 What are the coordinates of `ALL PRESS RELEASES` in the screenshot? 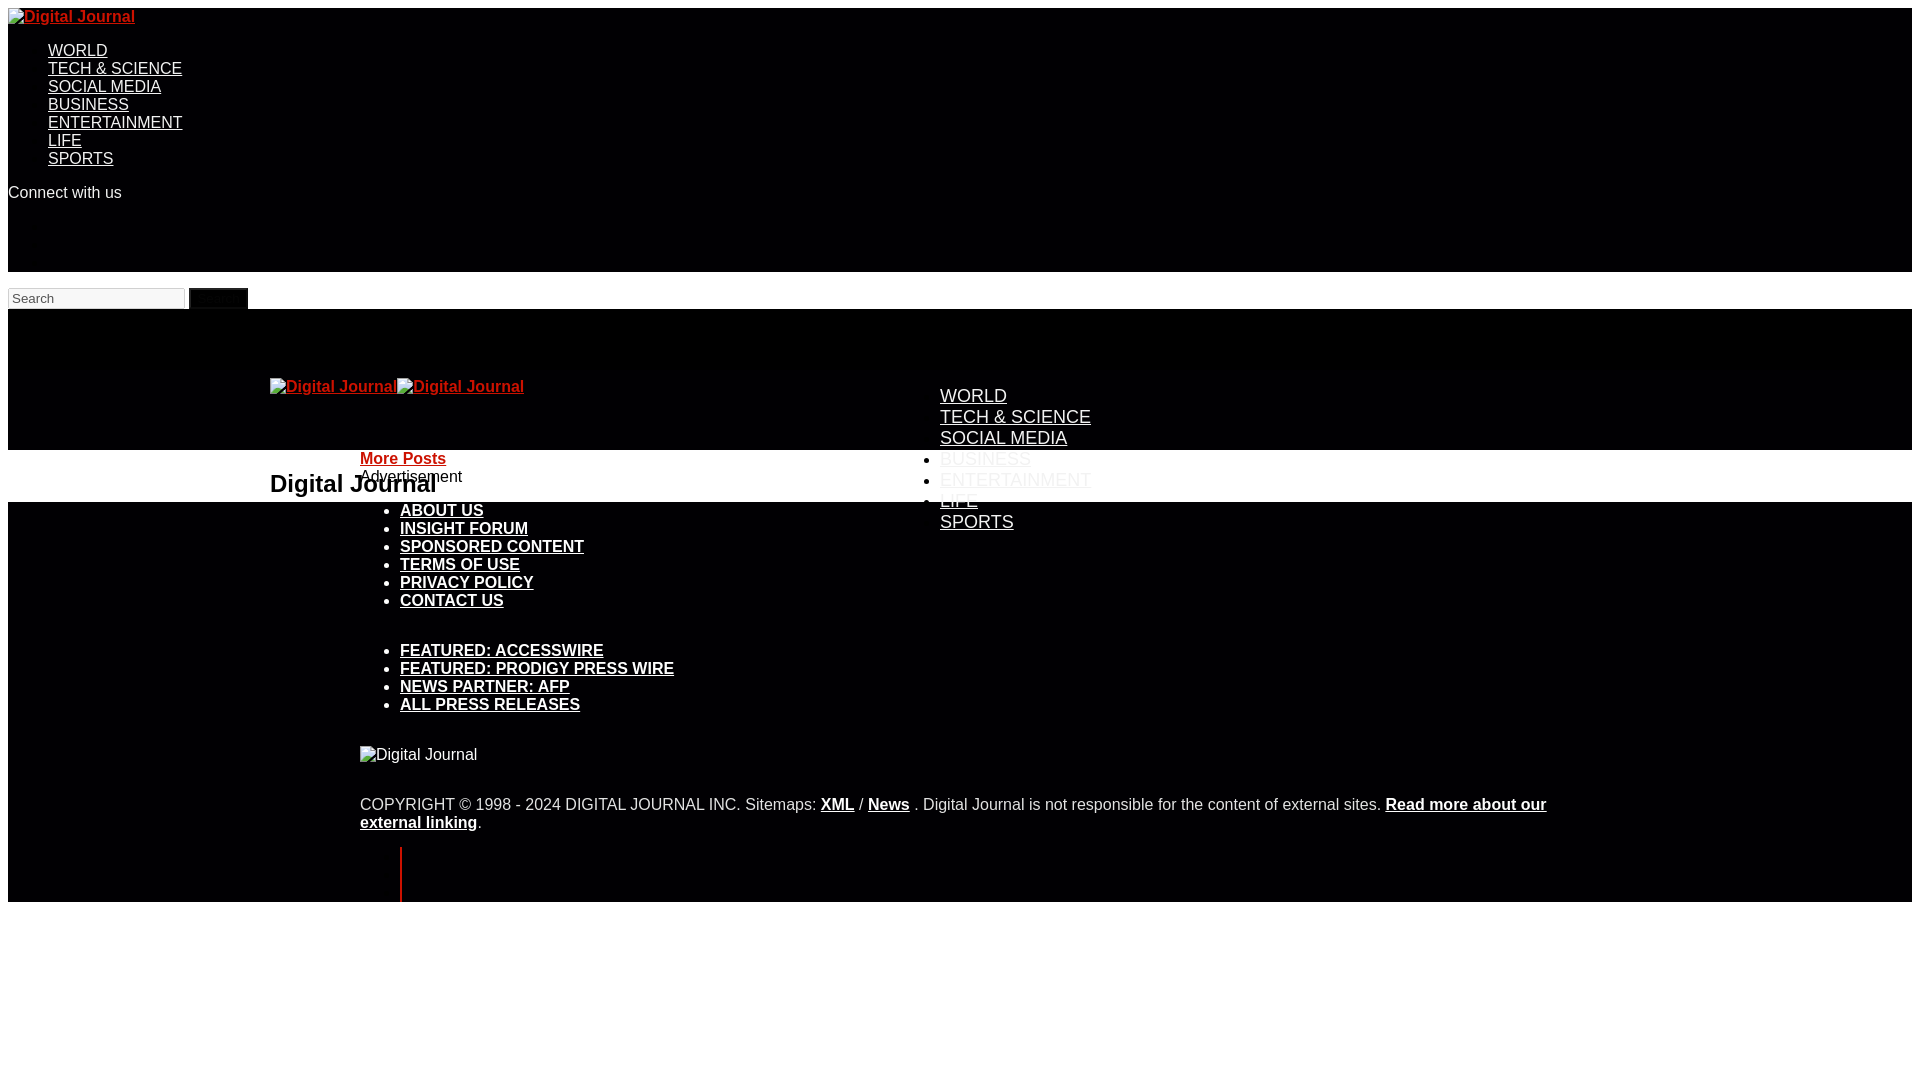 It's located at (489, 704).